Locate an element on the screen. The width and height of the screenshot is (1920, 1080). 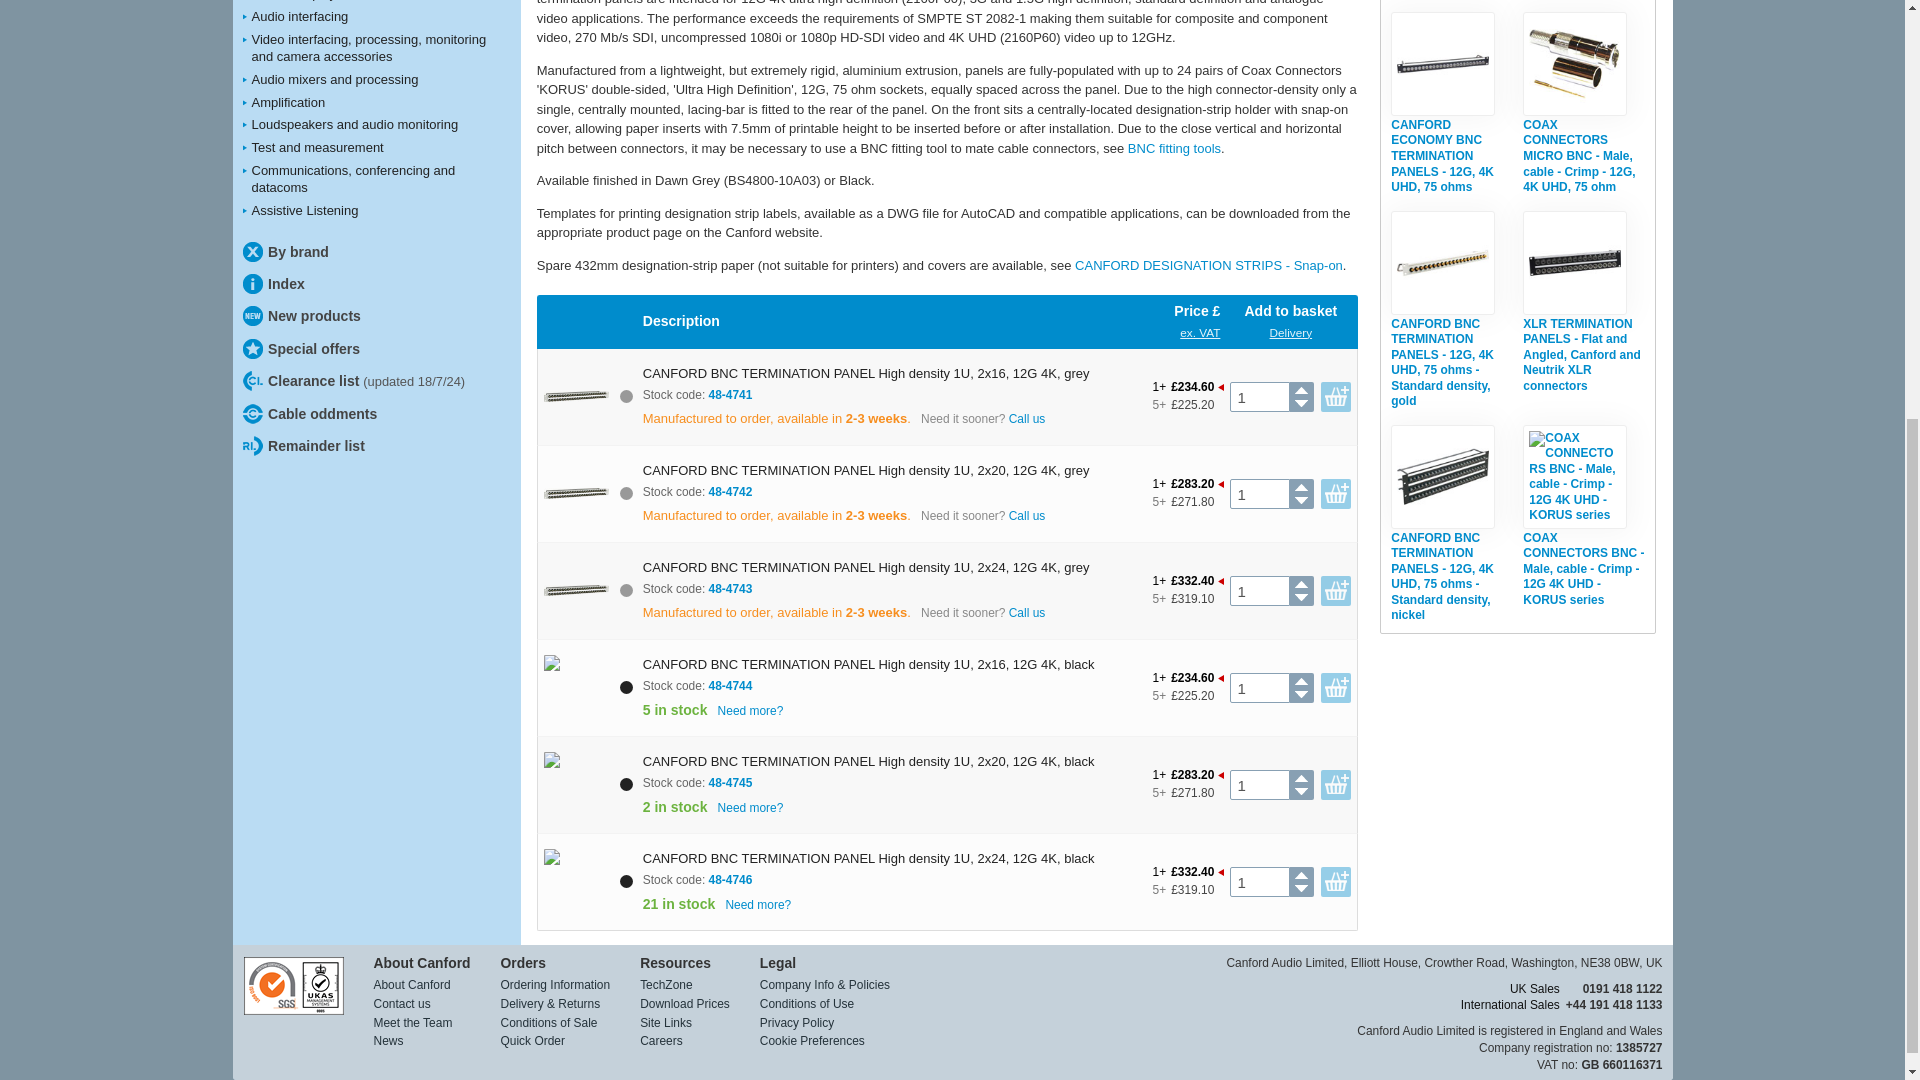
1 is located at coordinates (1259, 590).